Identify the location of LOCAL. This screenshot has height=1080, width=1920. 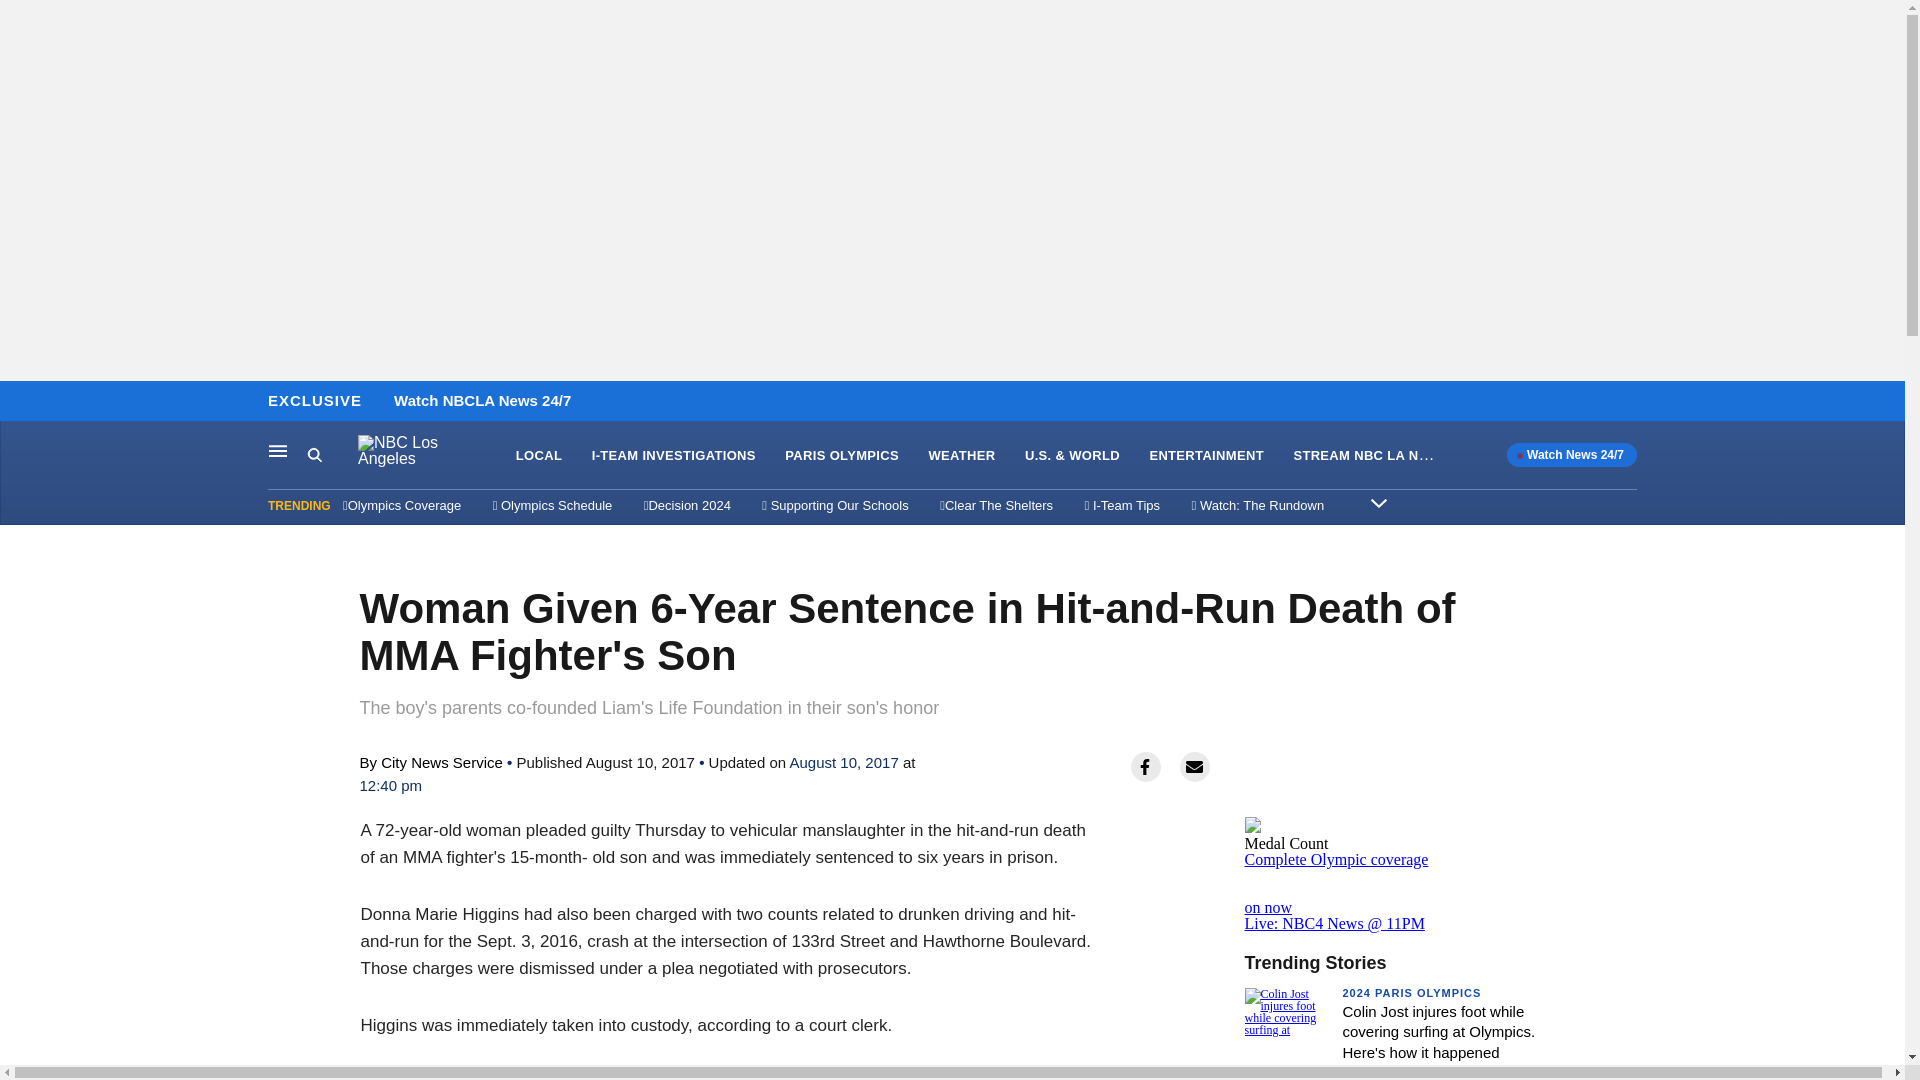
(539, 456).